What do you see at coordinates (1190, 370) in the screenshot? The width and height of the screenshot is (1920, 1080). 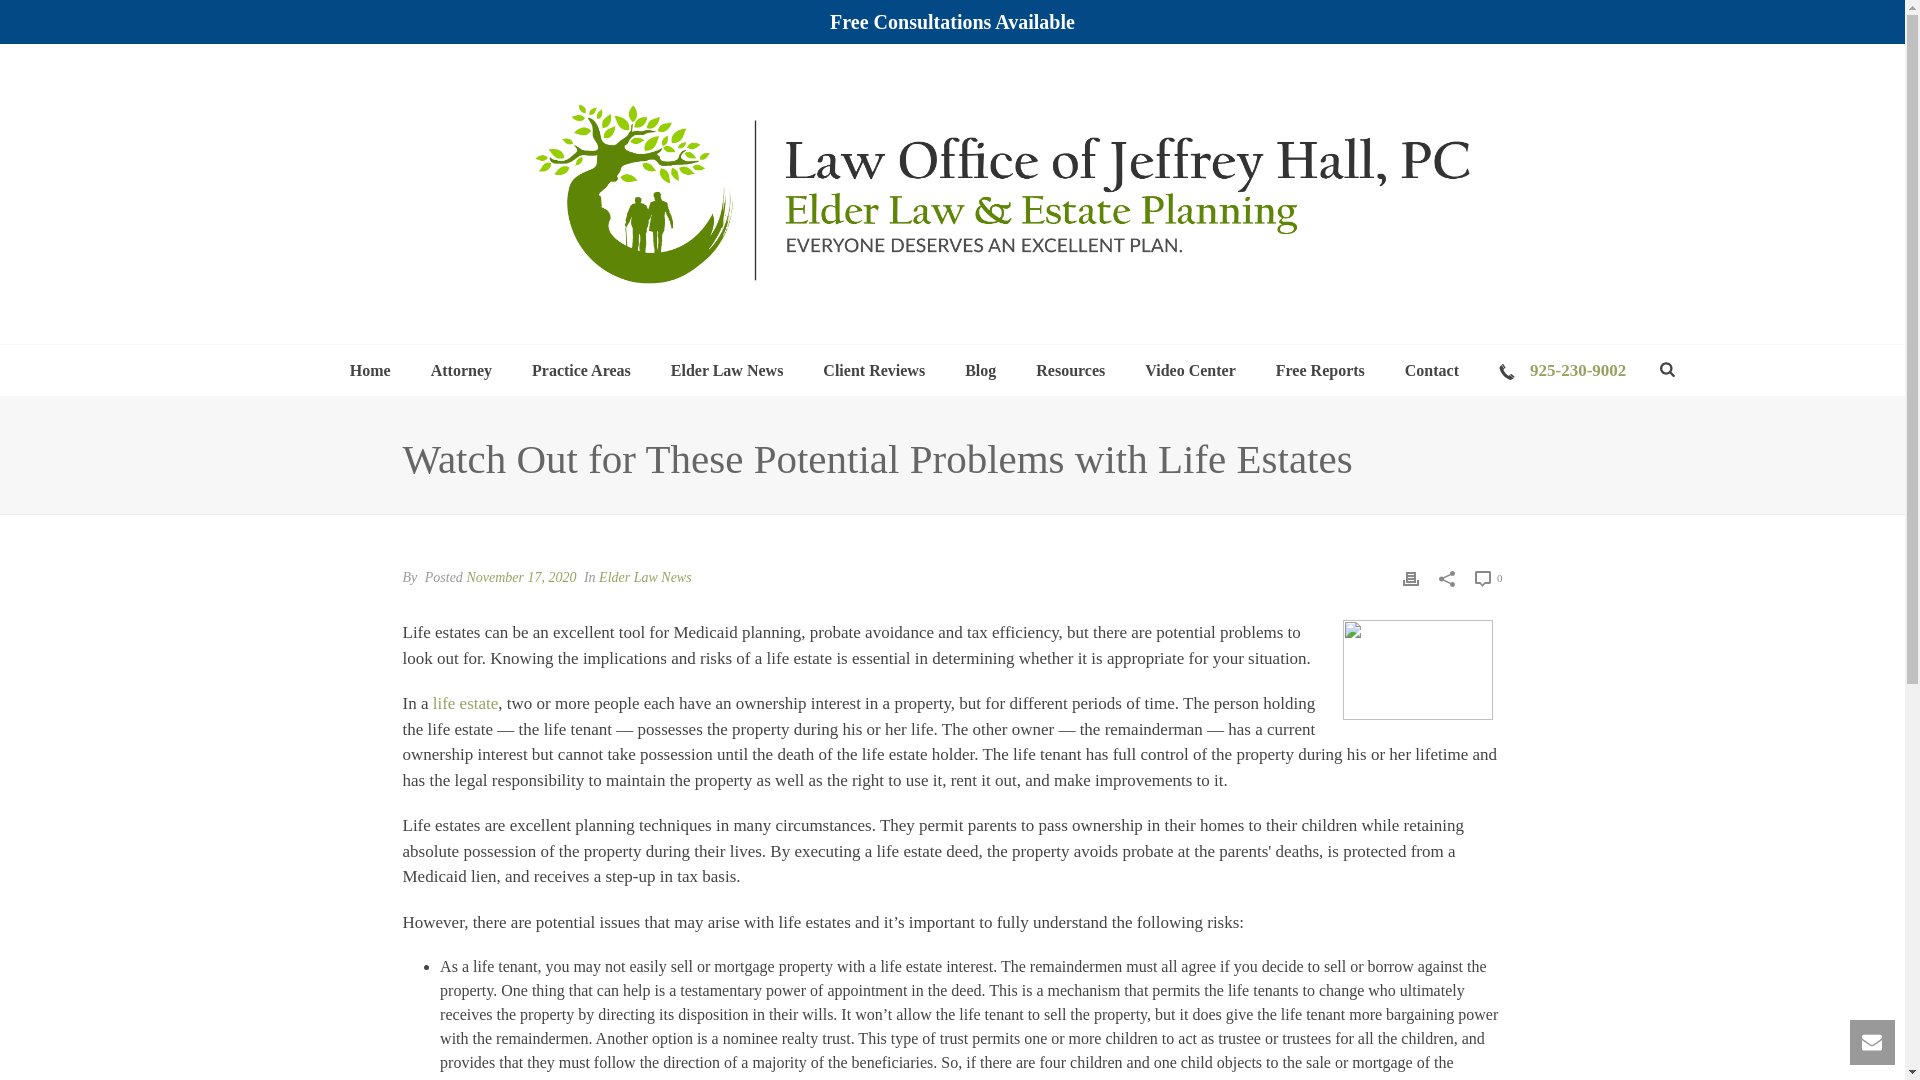 I see `Video Center` at bounding box center [1190, 370].